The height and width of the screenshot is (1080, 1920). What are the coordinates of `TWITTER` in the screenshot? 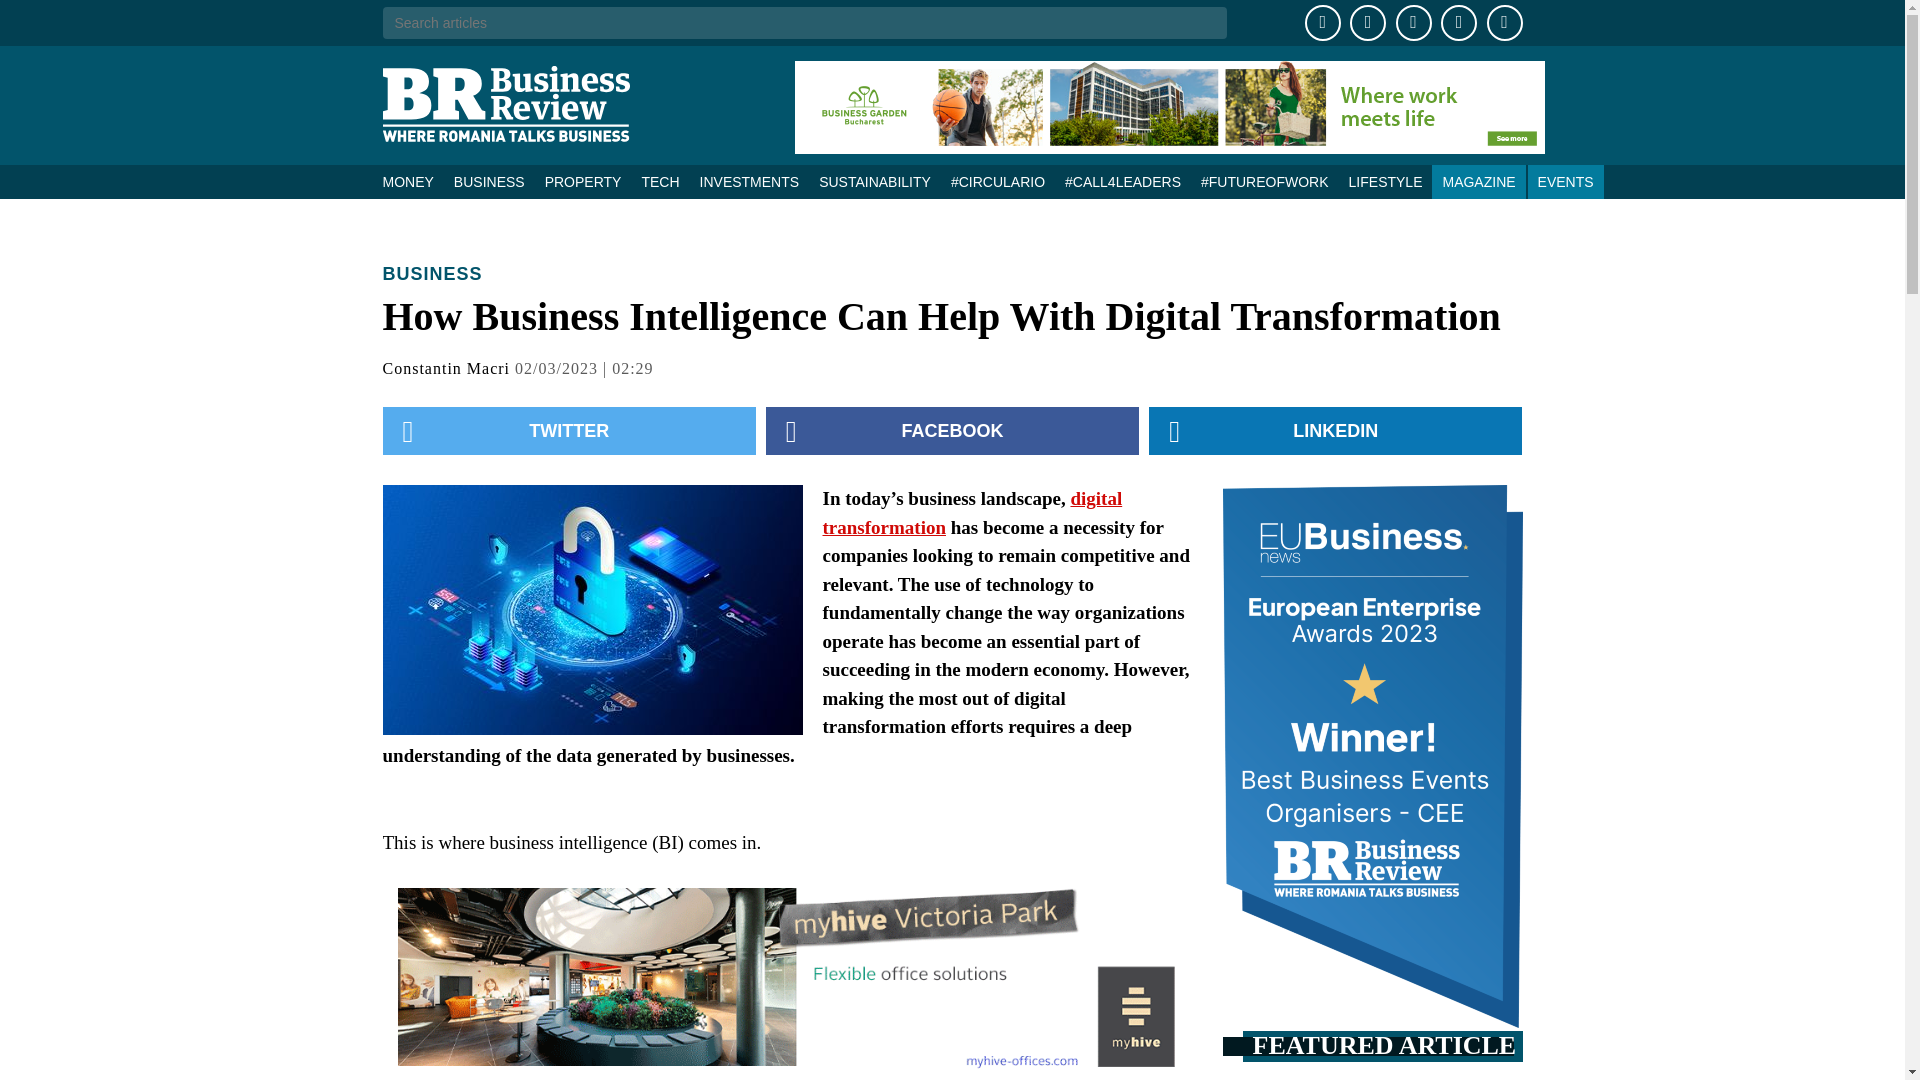 It's located at (568, 430).